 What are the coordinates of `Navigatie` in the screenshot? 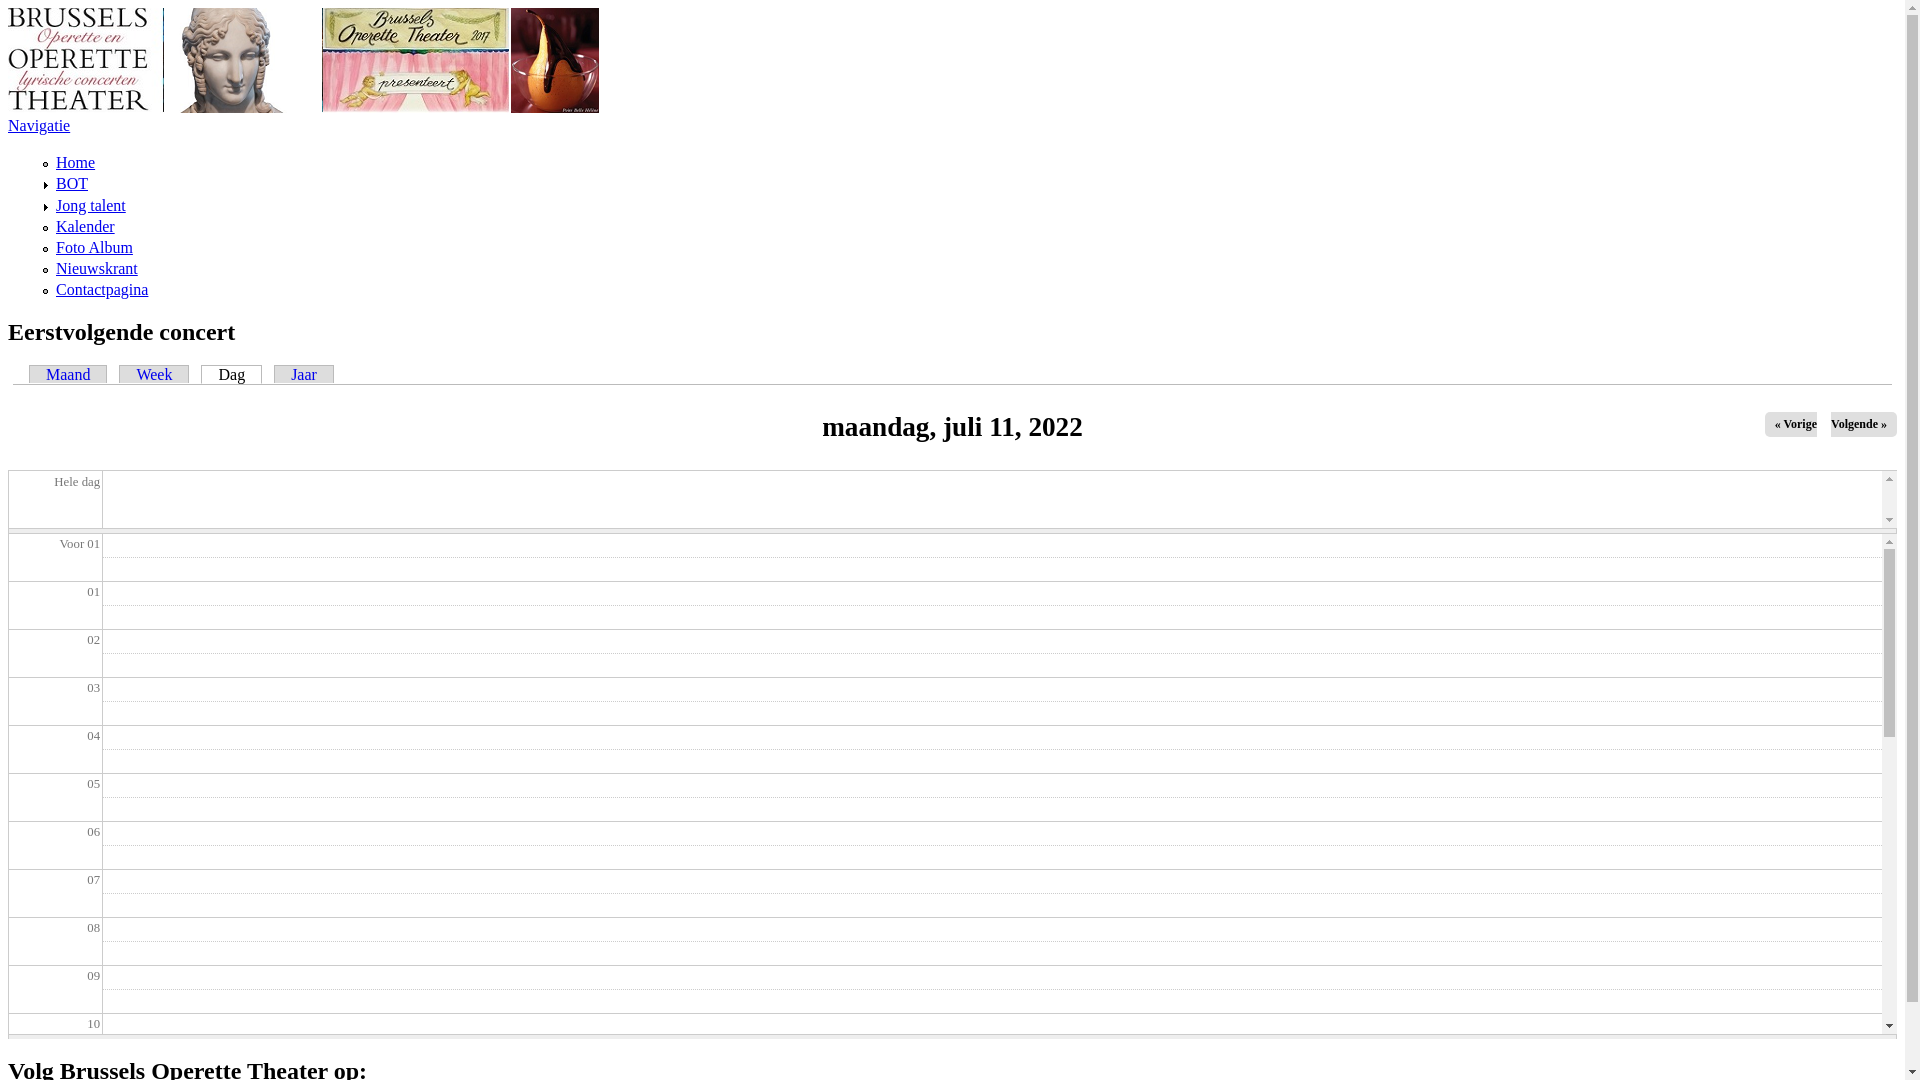 It's located at (39, 126).